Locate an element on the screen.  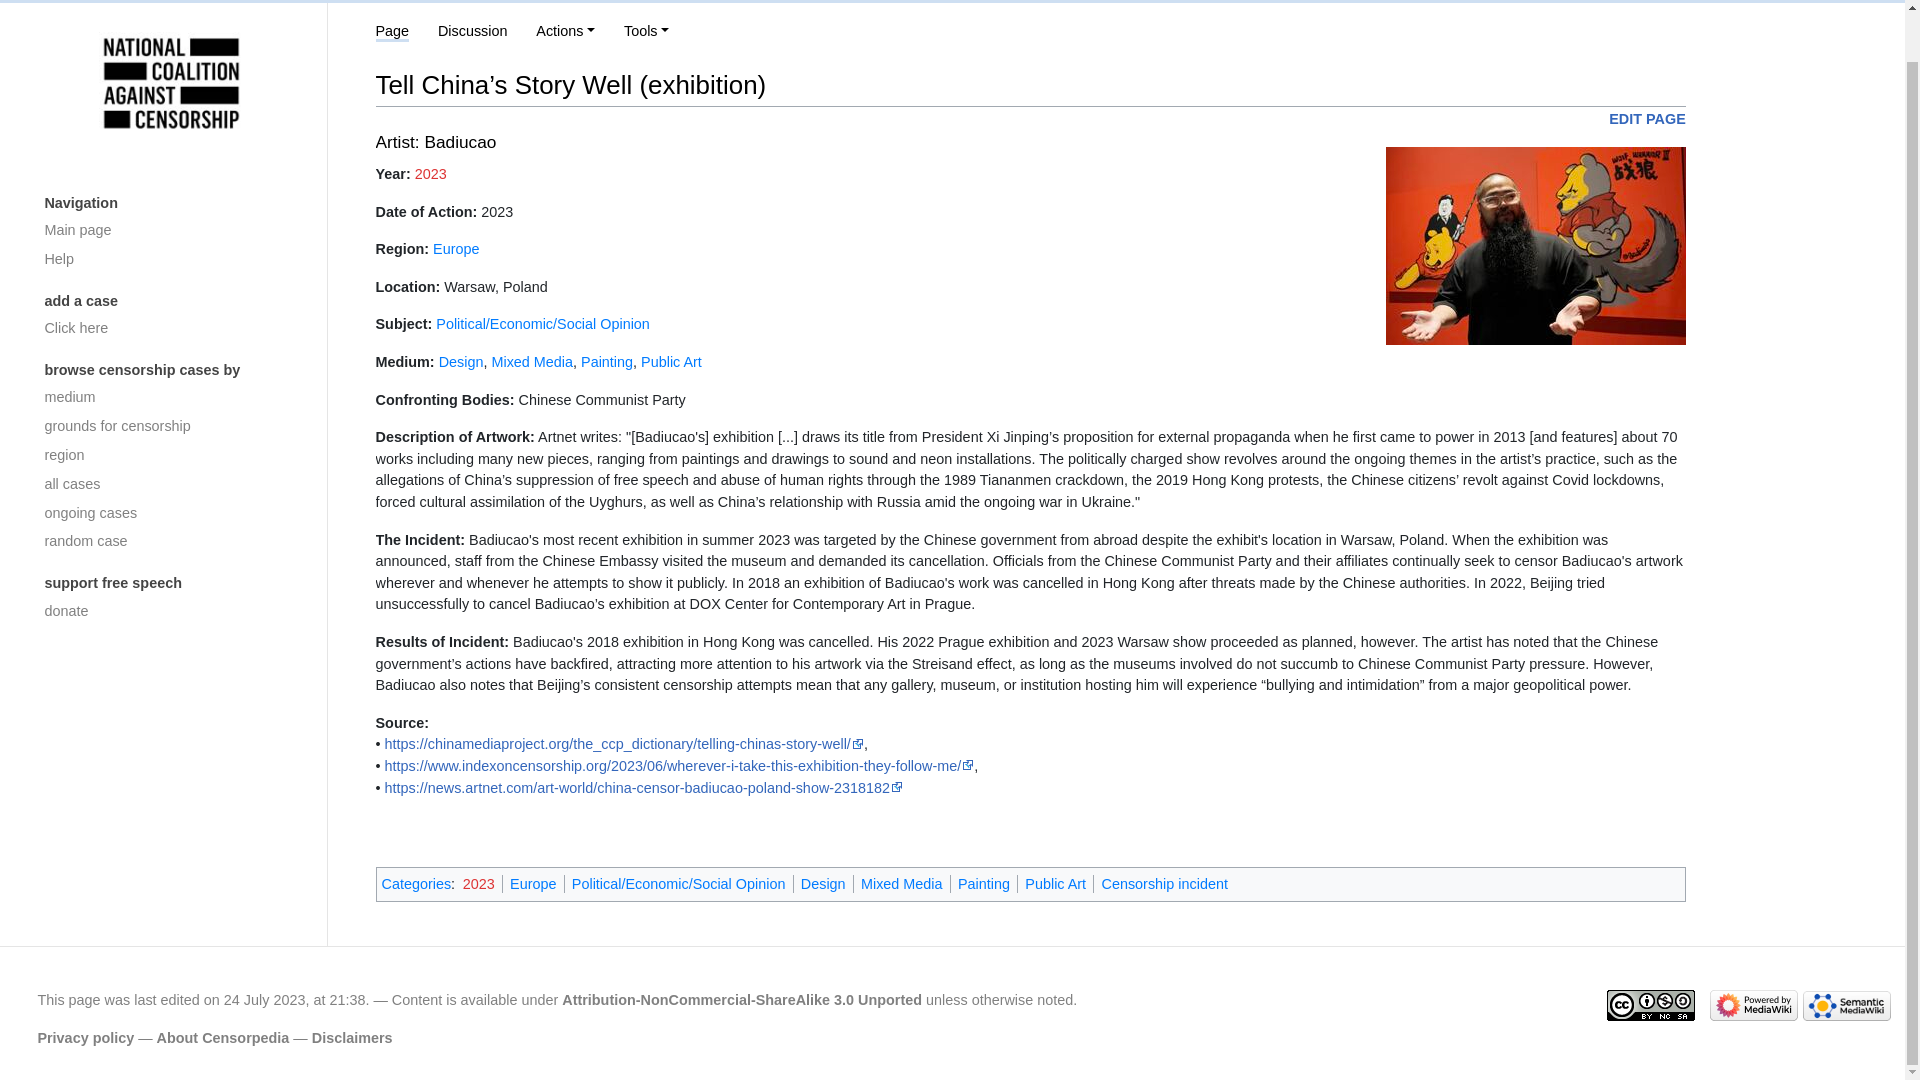
browse censorship cases by is located at coordinates (170, 370).